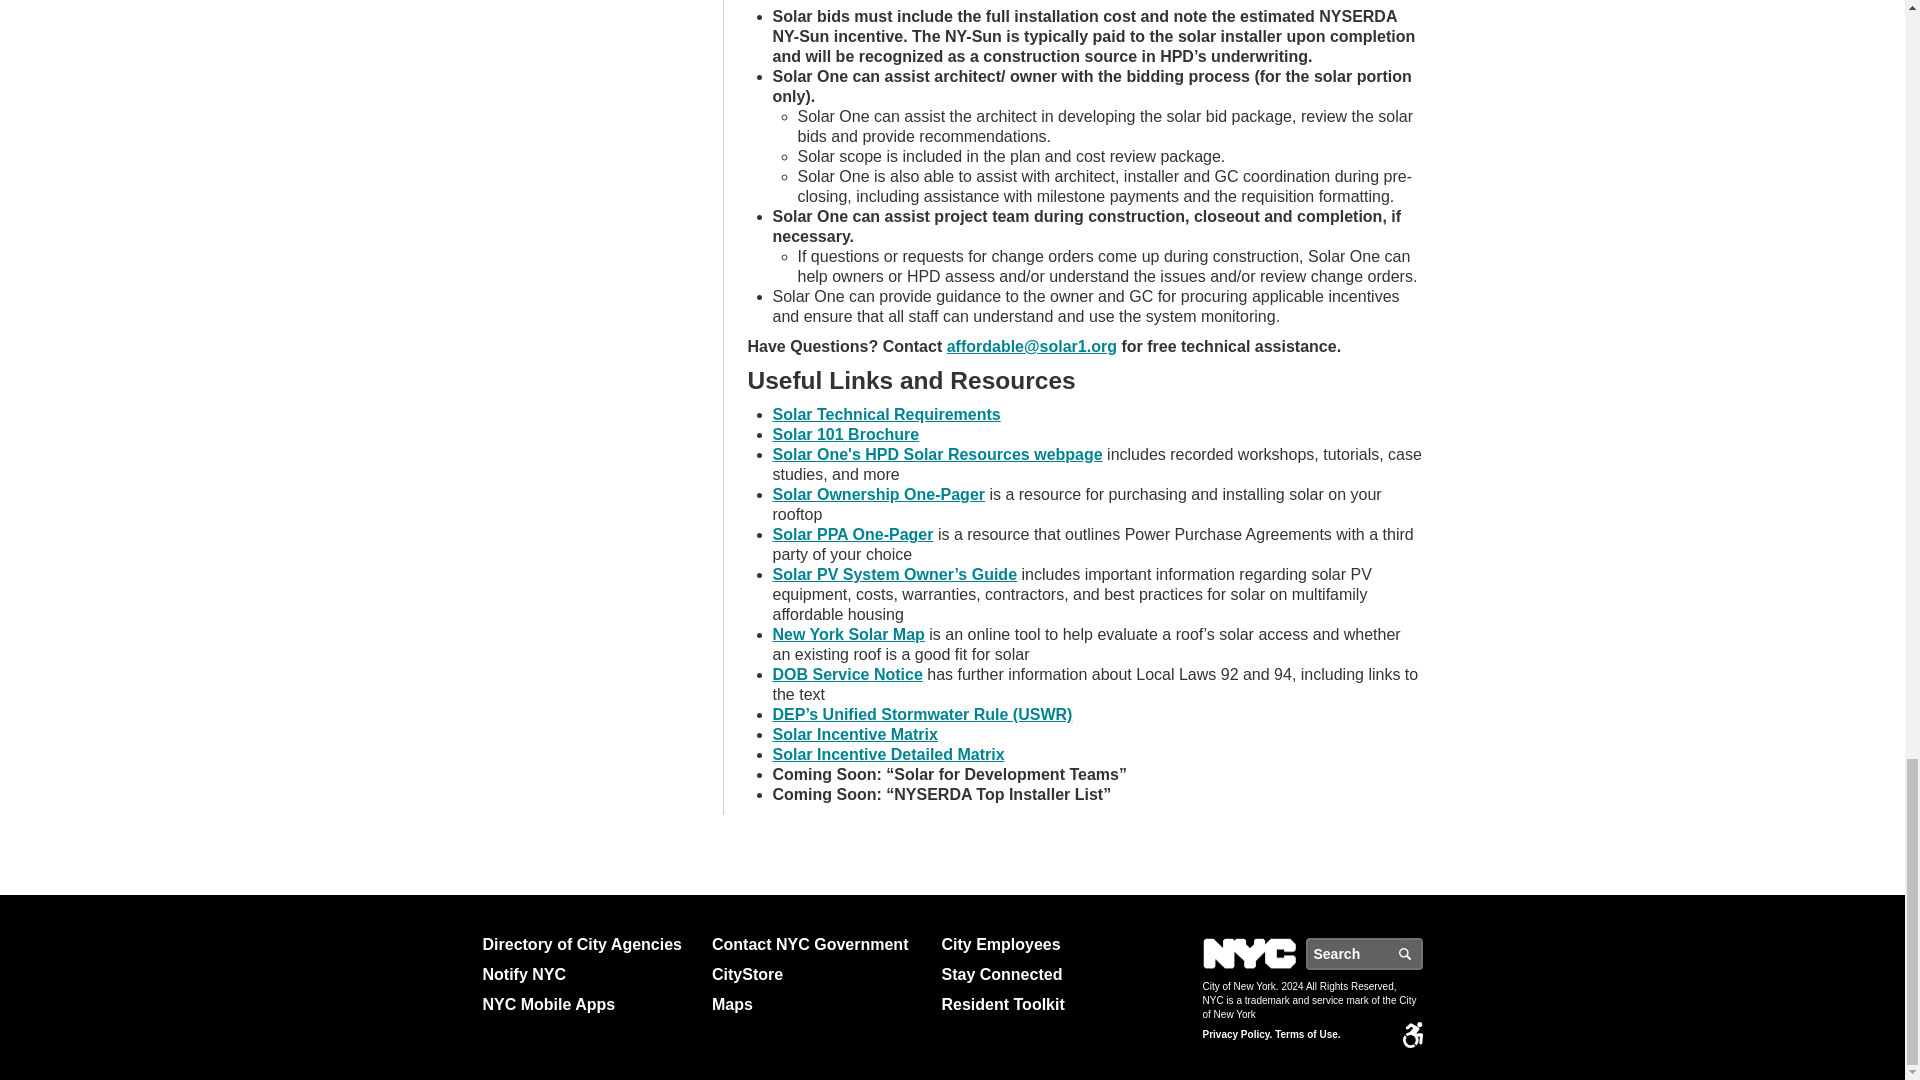 The image size is (1920, 1080). I want to click on Privacy Ploicy , so click(1236, 1035).